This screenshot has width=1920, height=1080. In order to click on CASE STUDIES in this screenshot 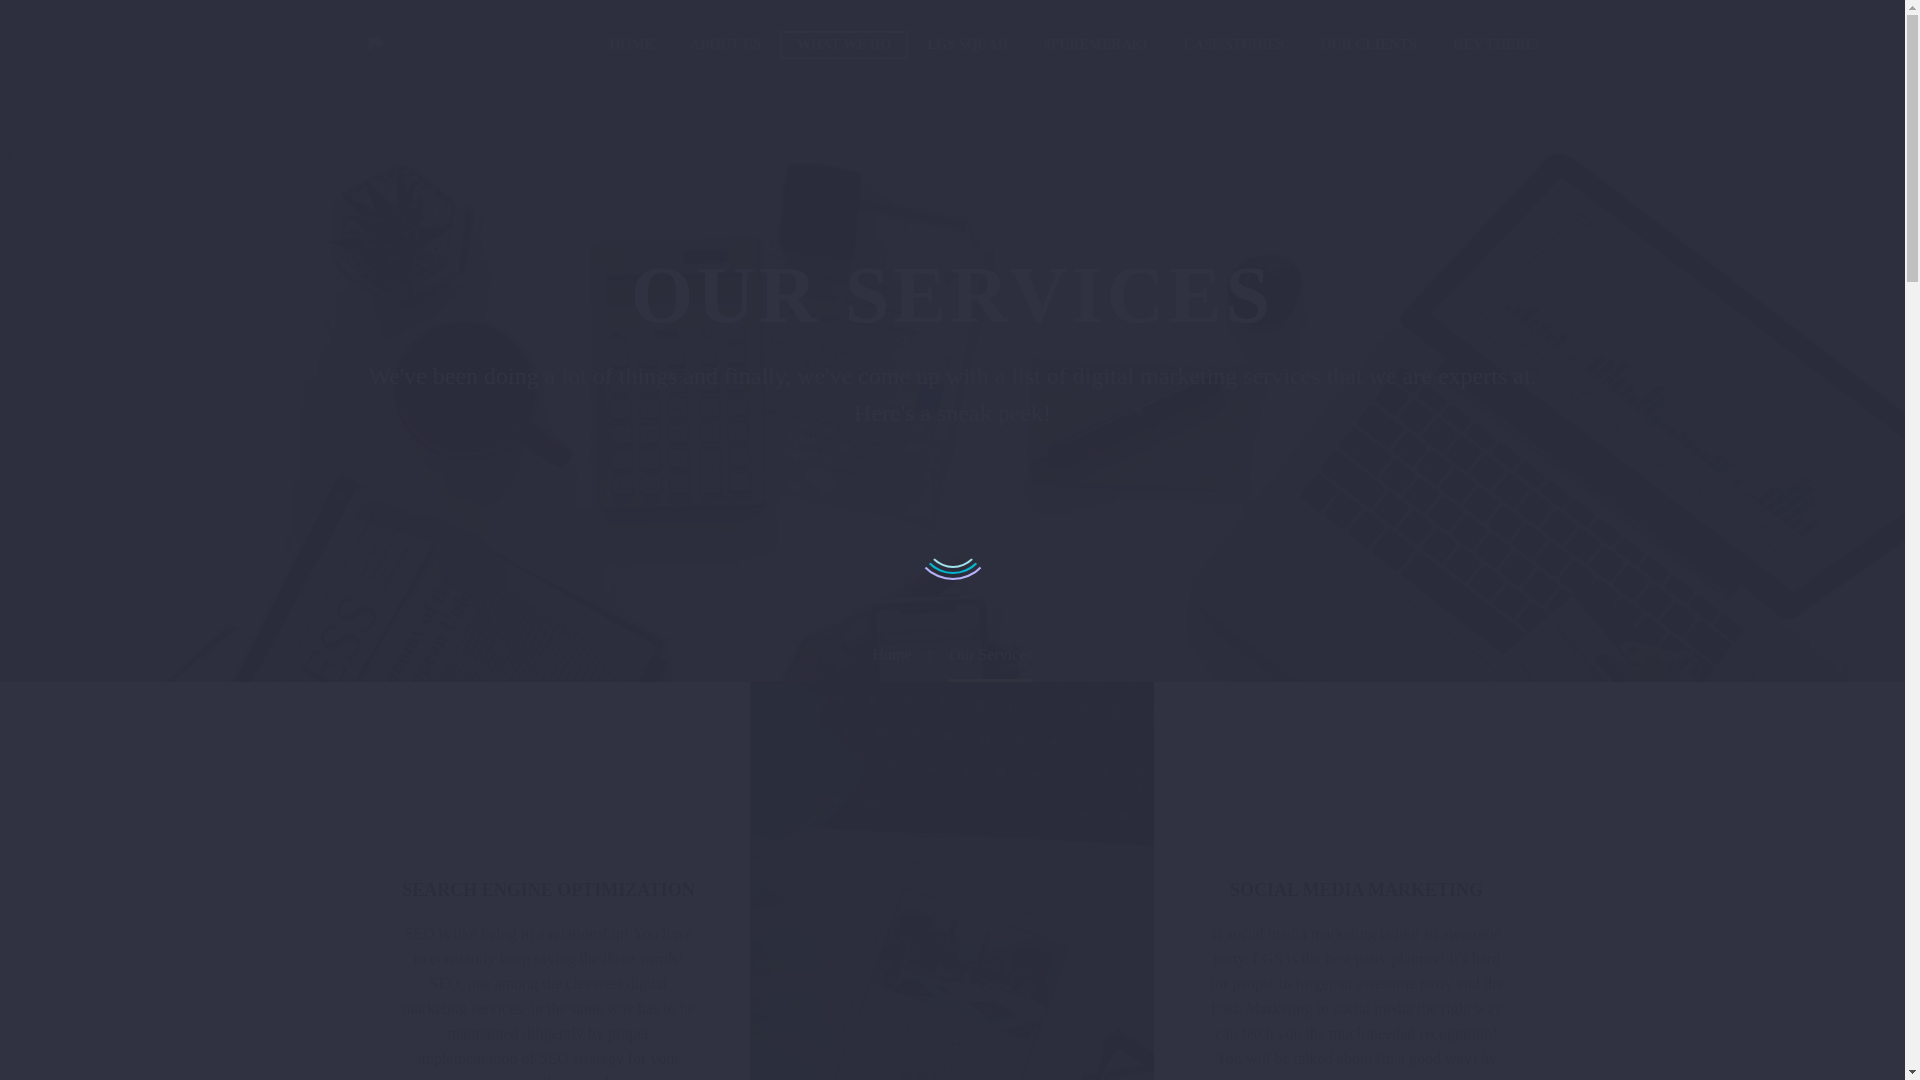, I will do `click(1234, 45)`.